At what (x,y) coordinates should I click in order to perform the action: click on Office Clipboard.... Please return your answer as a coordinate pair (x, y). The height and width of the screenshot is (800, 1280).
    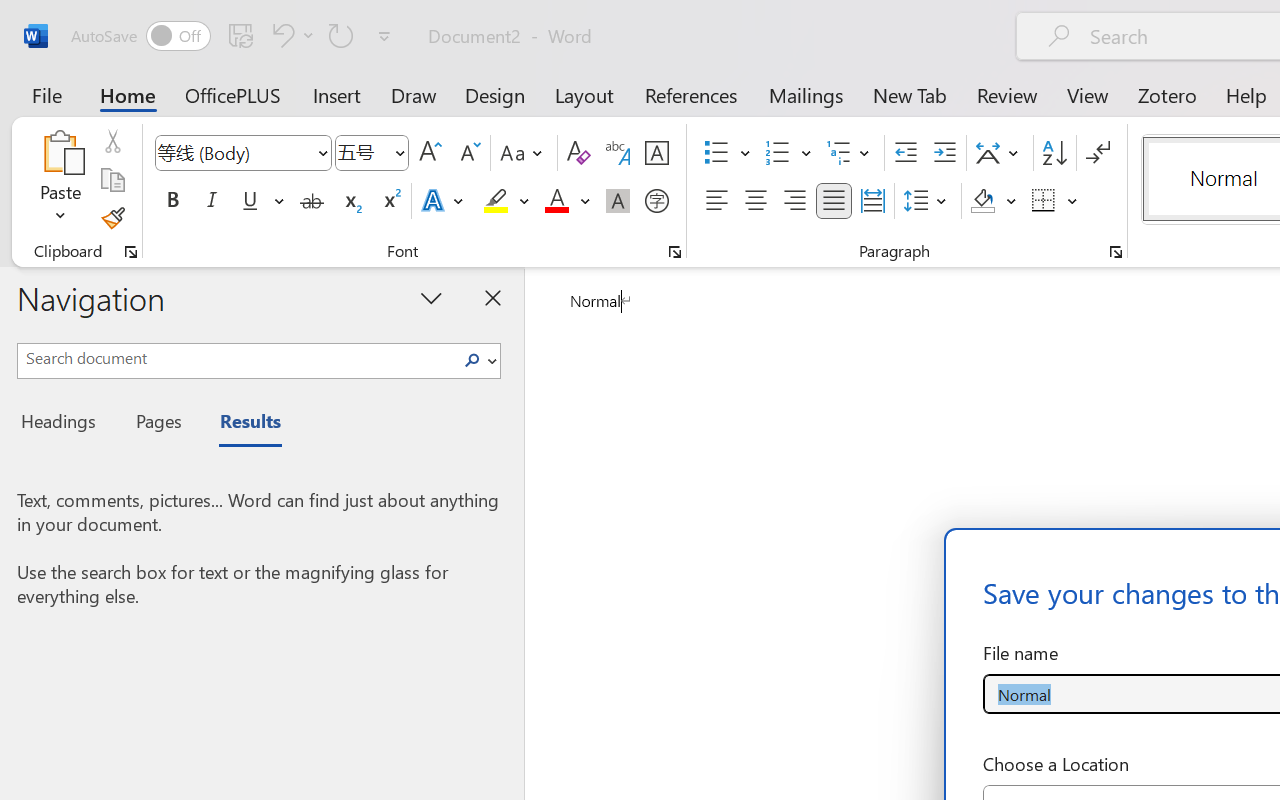
    Looking at the image, I should click on (131, 252).